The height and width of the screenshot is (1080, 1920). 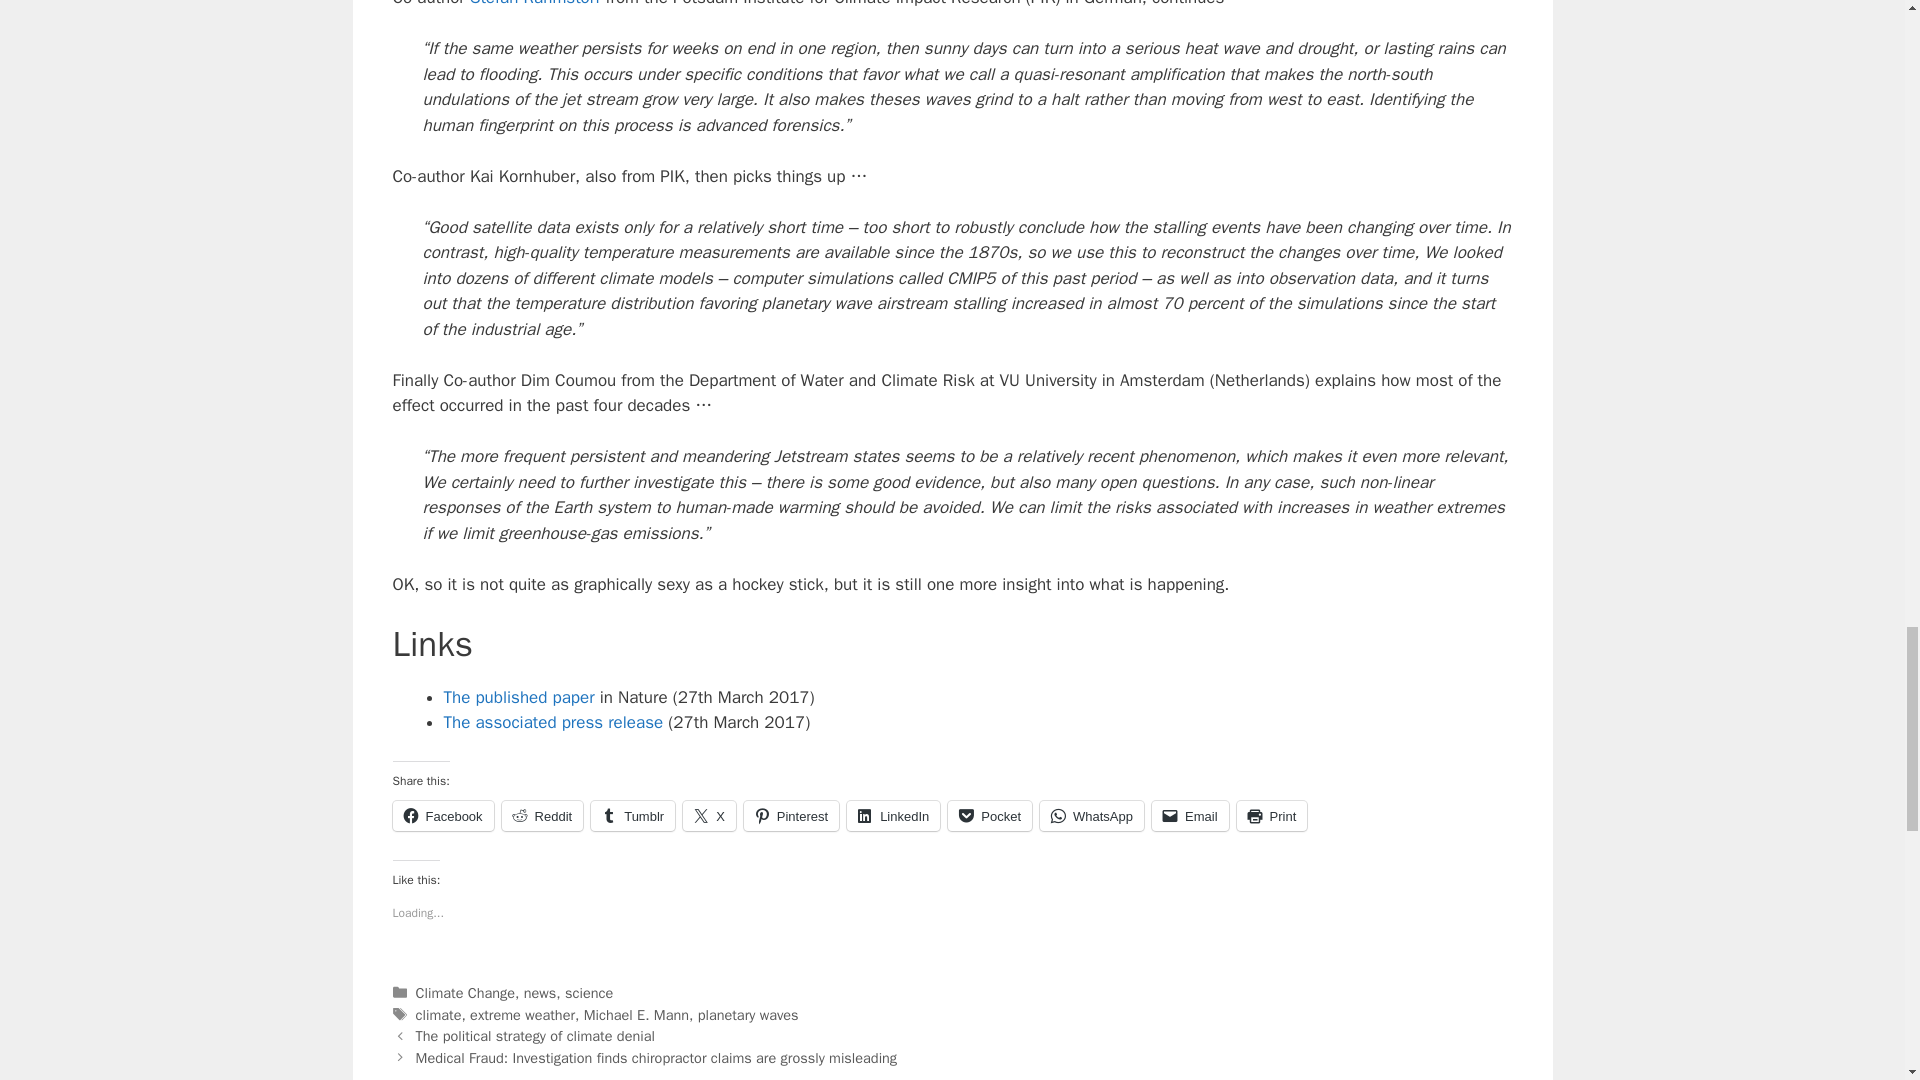 I want to click on Click to share on X, so click(x=709, y=816).